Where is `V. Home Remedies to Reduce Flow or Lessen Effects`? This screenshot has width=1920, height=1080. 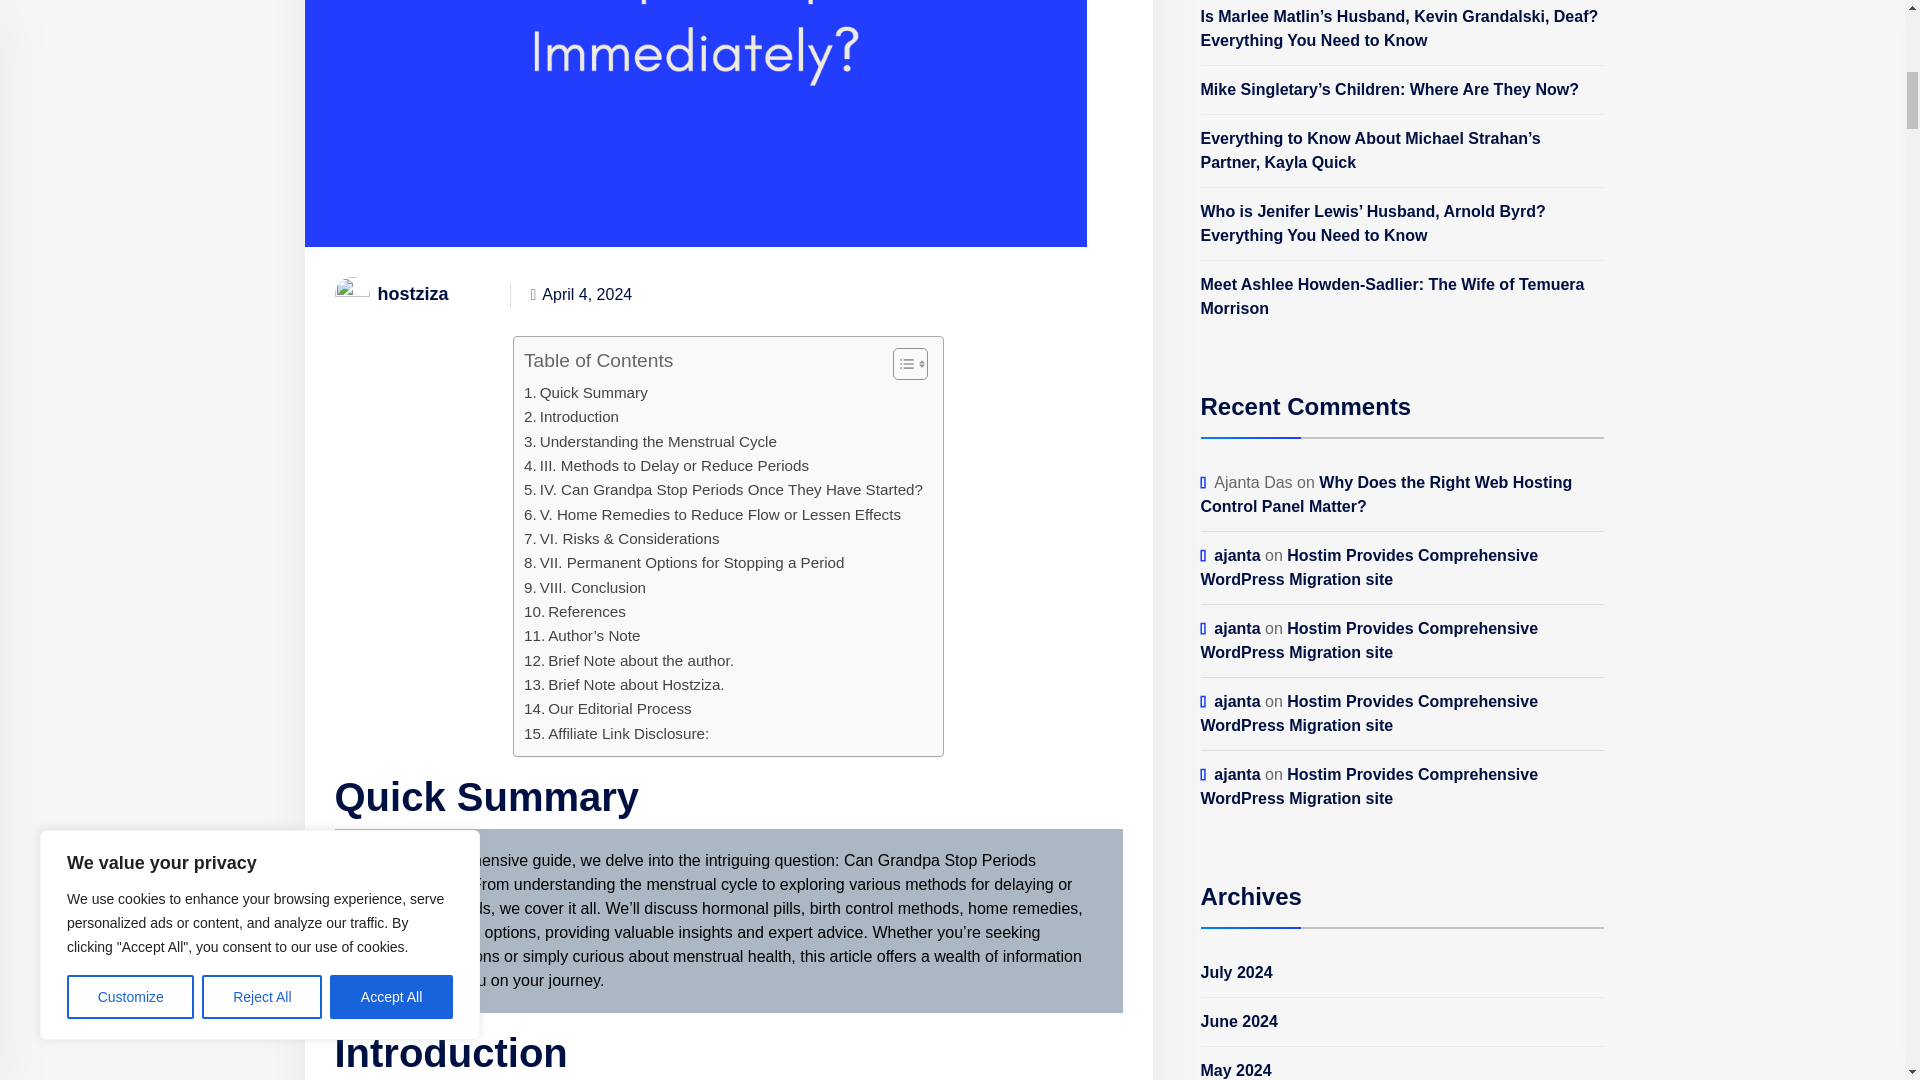
V. Home Remedies to Reduce Flow or Lessen Effects is located at coordinates (712, 515).